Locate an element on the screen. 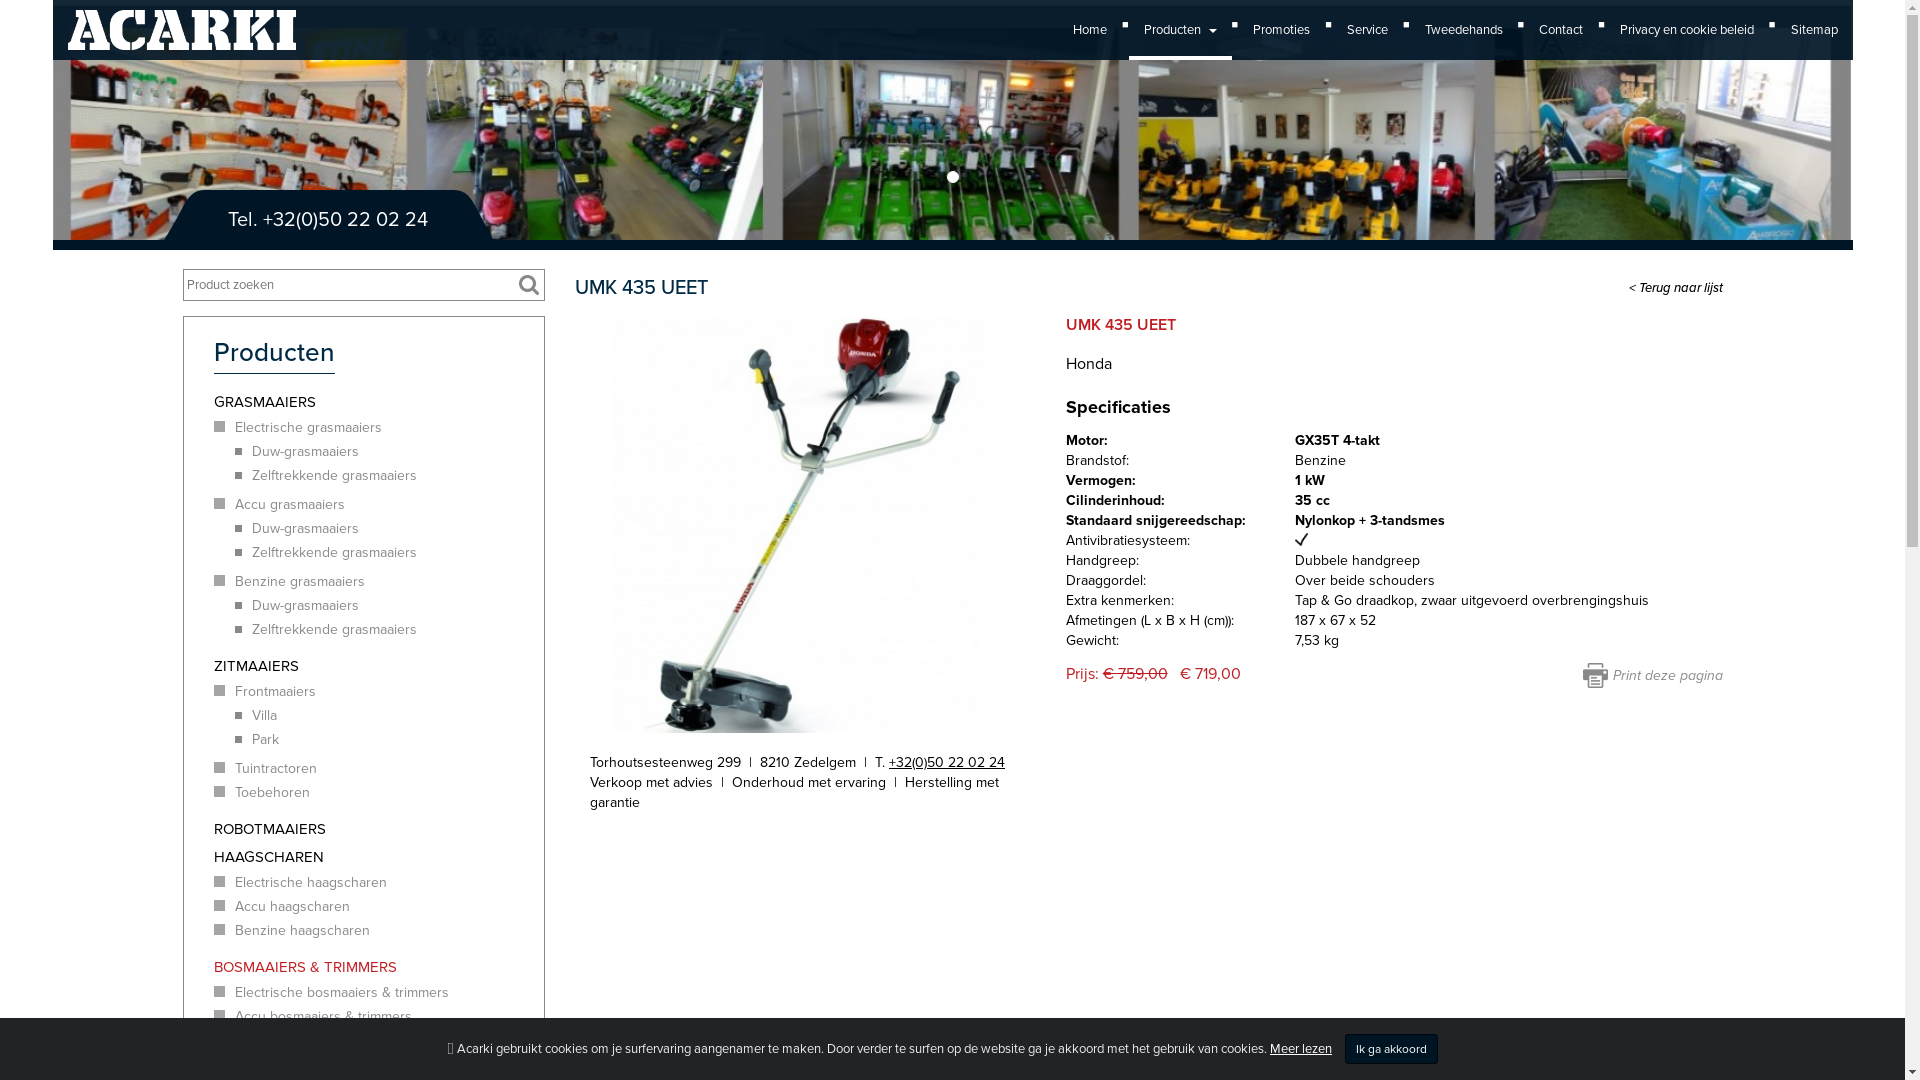  Ik ga akkoord is located at coordinates (1392, 1049).